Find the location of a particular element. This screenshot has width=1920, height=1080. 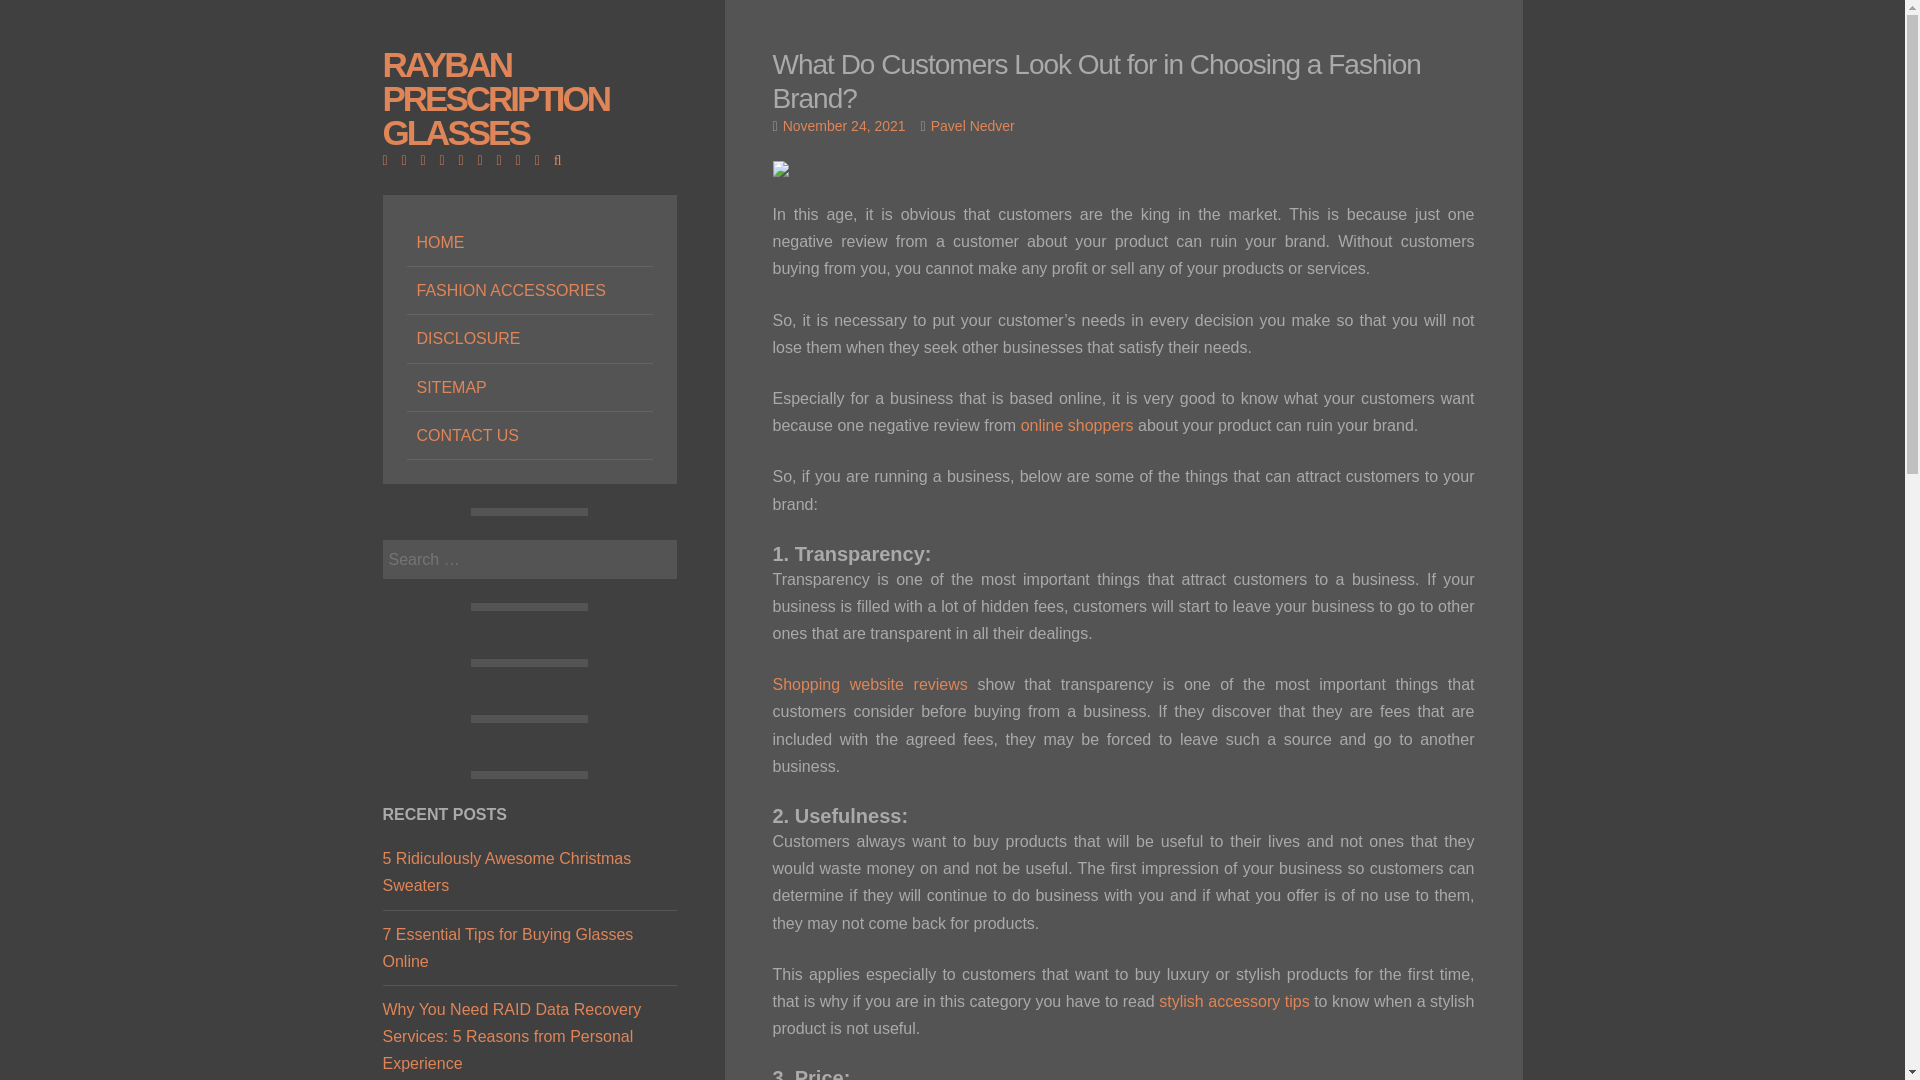

Twitter is located at coordinates (408, 160).